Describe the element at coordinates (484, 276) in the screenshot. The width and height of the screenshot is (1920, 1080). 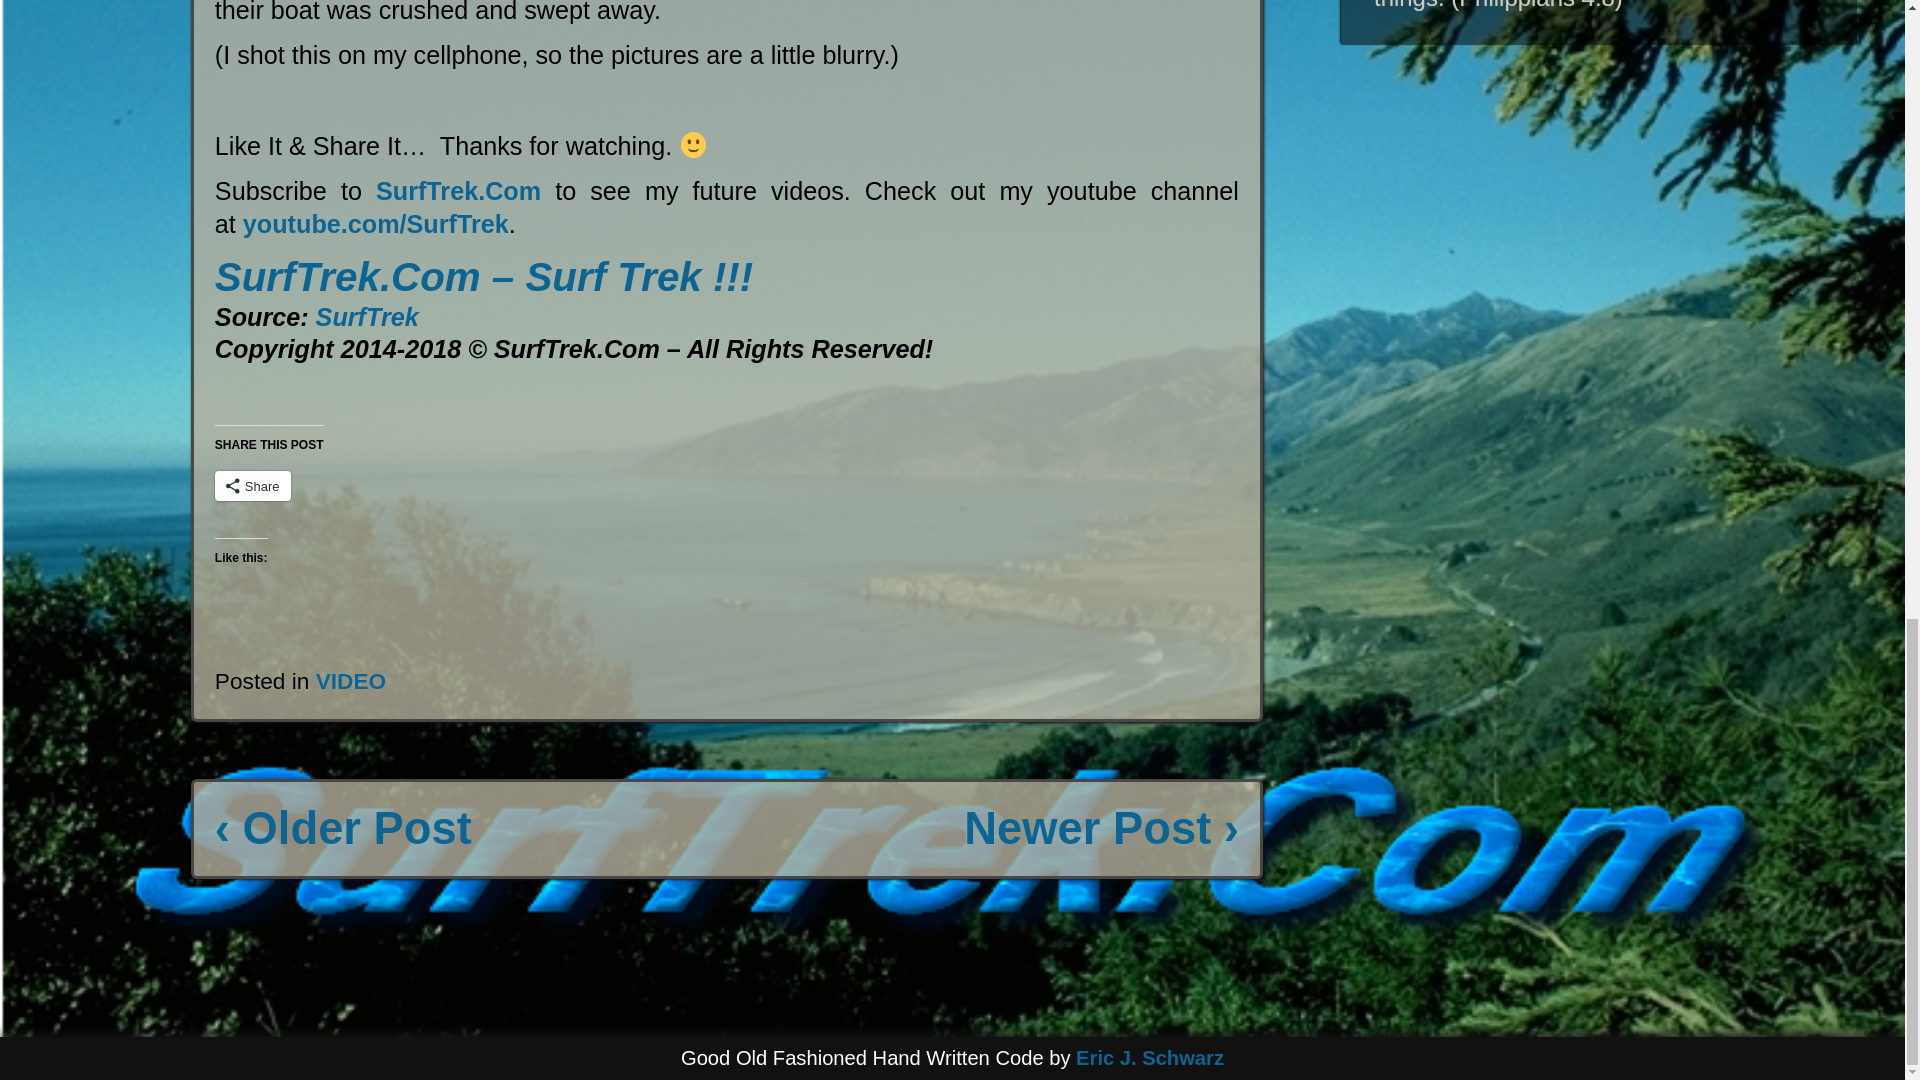
I see `CLICK HERE To Go To SurfTrek.Com` at that location.